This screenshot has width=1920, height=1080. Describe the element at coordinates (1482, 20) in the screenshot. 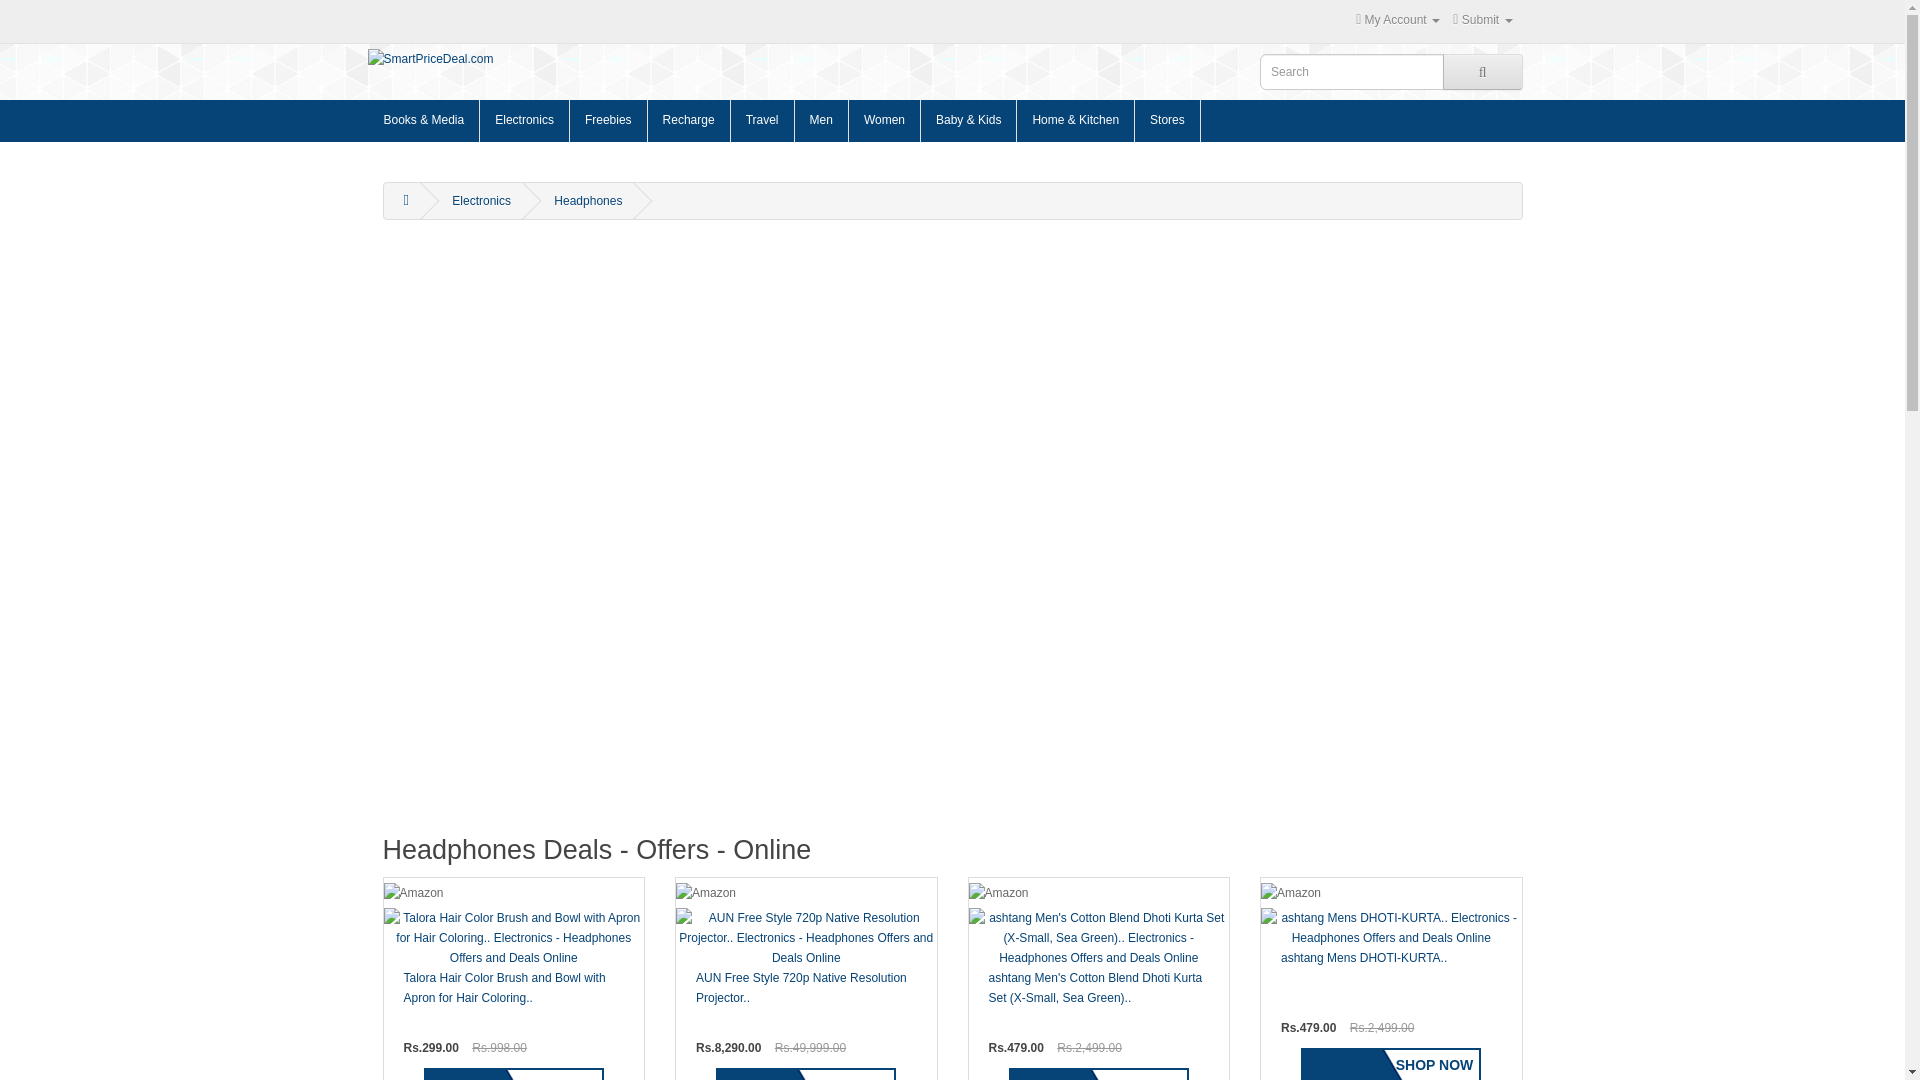

I see `Submit` at that location.